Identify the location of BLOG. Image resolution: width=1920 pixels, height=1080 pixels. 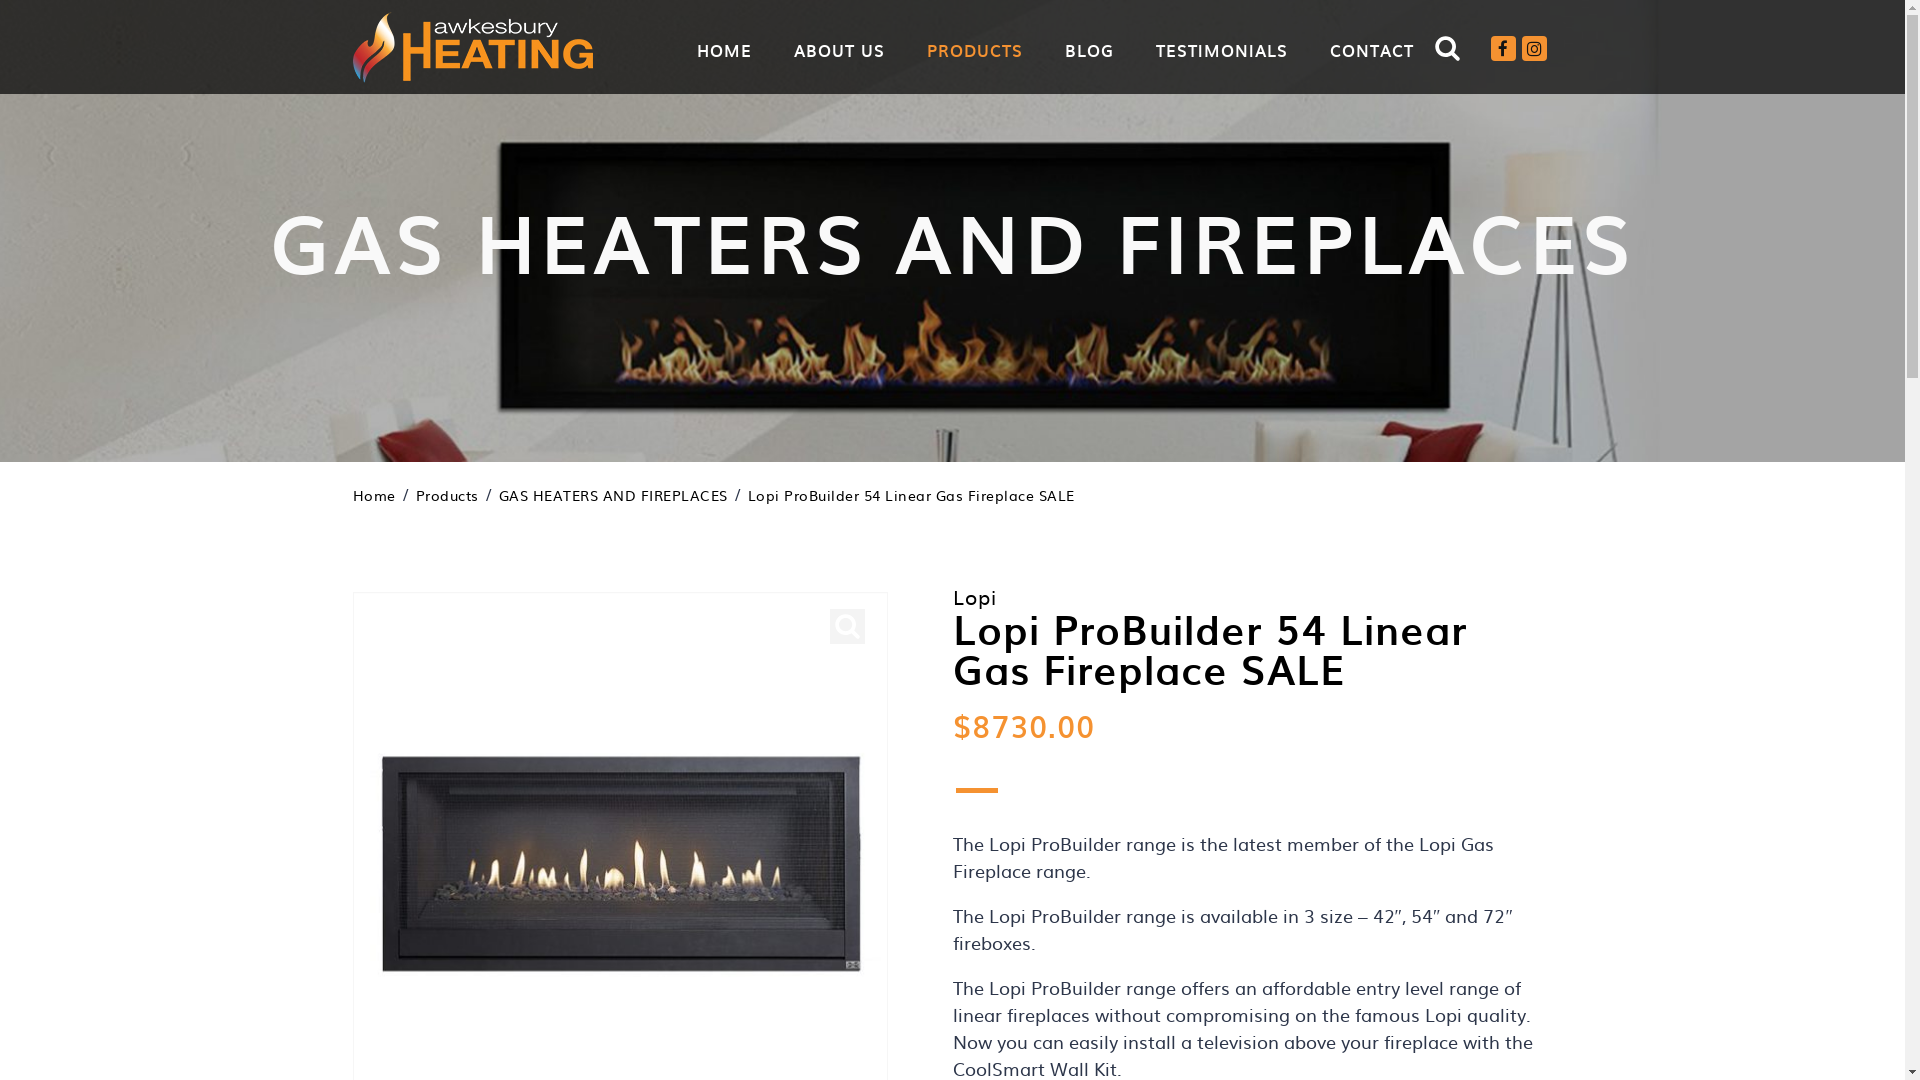
(1088, 50).